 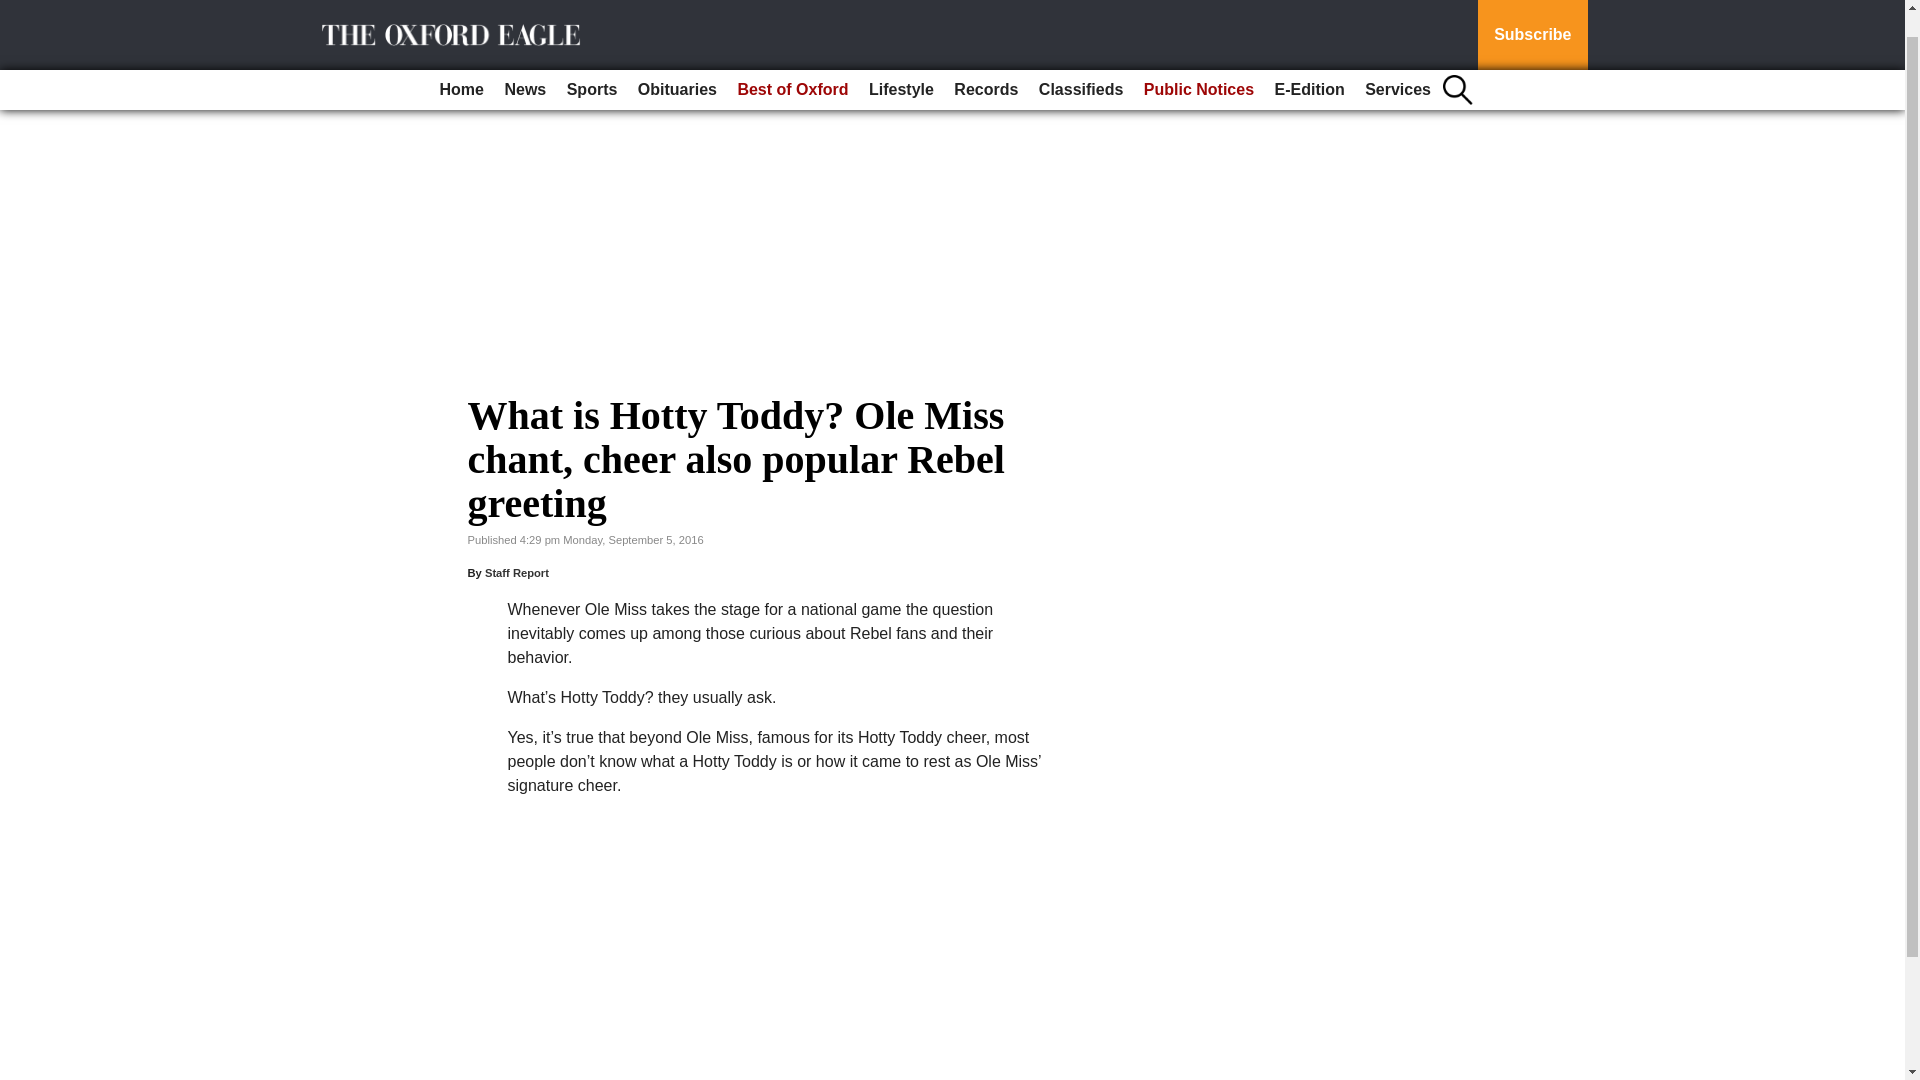 What do you see at coordinates (677, 63) in the screenshot?
I see `Obituaries` at bounding box center [677, 63].